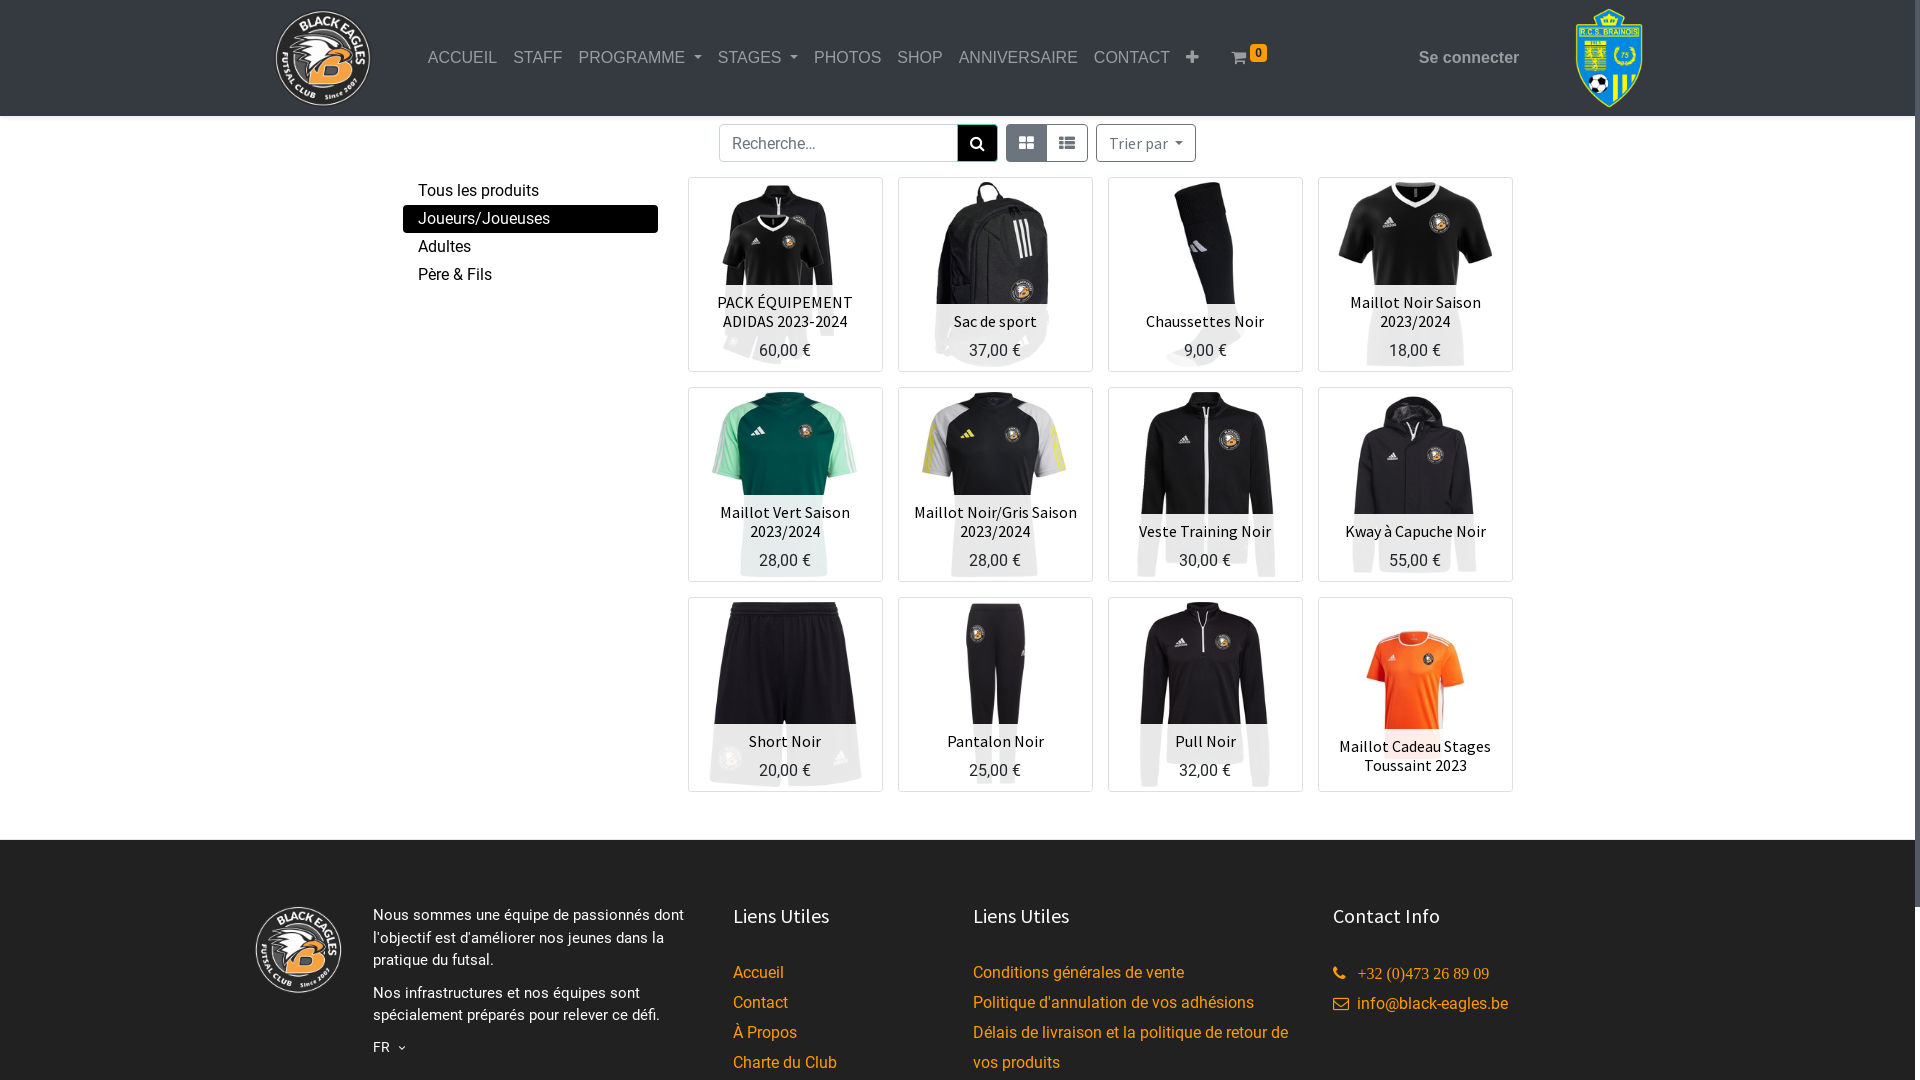  What do you see at coordinates (530, 219) in the screenshot?
I see `Joueurs/Joueuses` at bounding box center [530, 219].